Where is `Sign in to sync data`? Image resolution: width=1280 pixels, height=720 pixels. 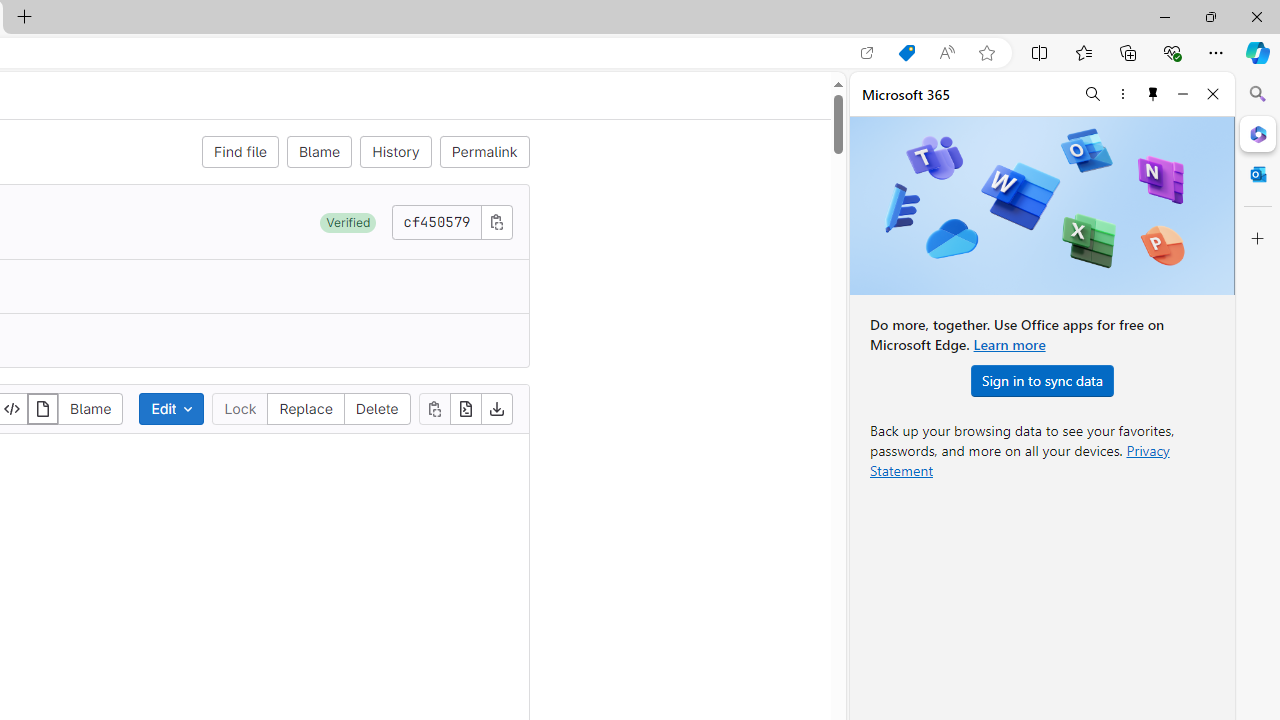
Sign in to sync data is located at coordinates (1042, 380).